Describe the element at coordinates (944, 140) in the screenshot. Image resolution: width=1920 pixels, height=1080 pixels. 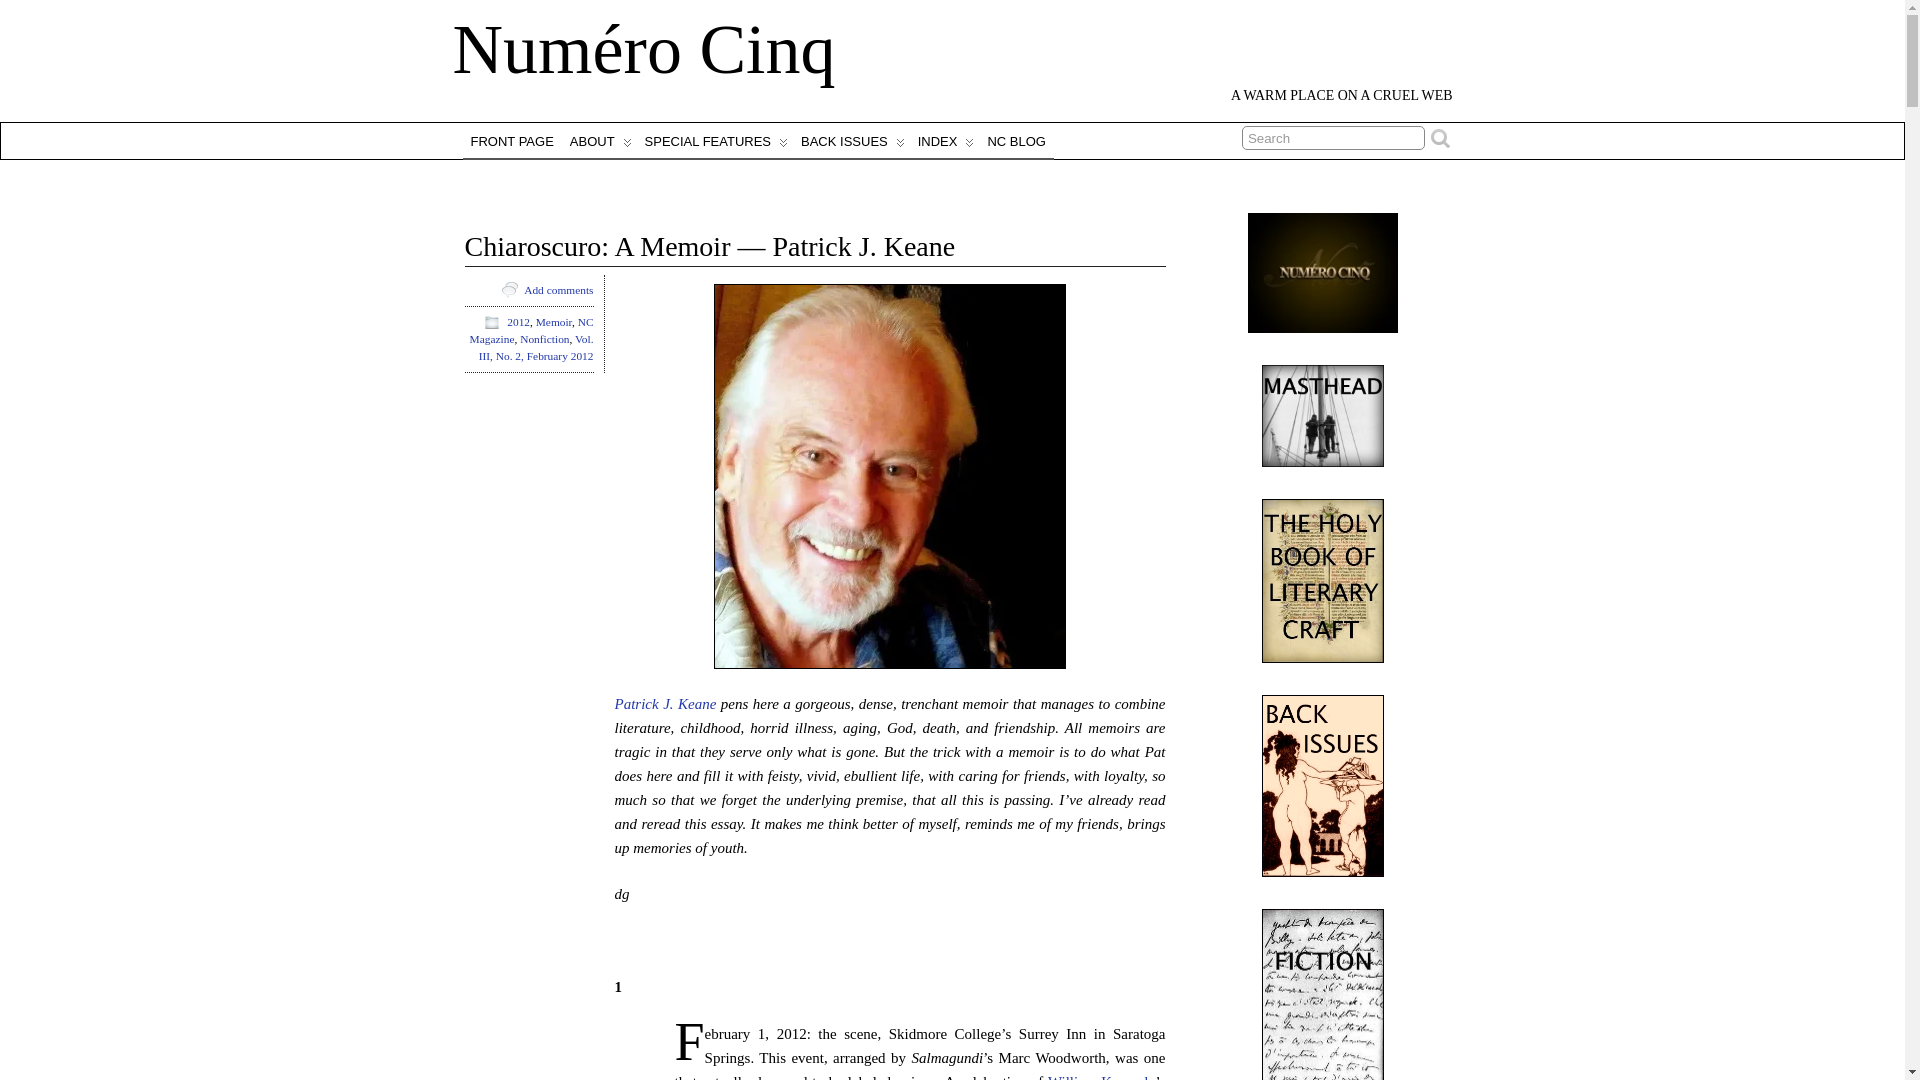
I see ` INDEX` at that location.